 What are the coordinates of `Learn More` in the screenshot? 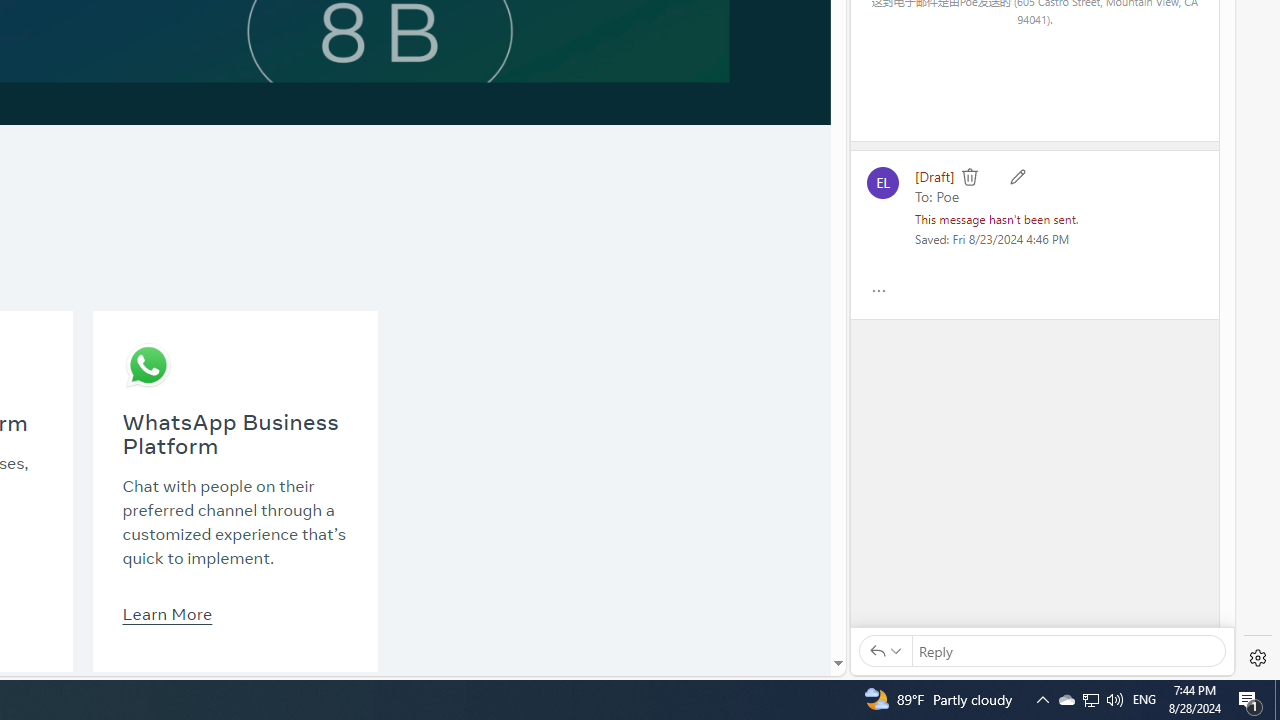 It's located at (166, 613).